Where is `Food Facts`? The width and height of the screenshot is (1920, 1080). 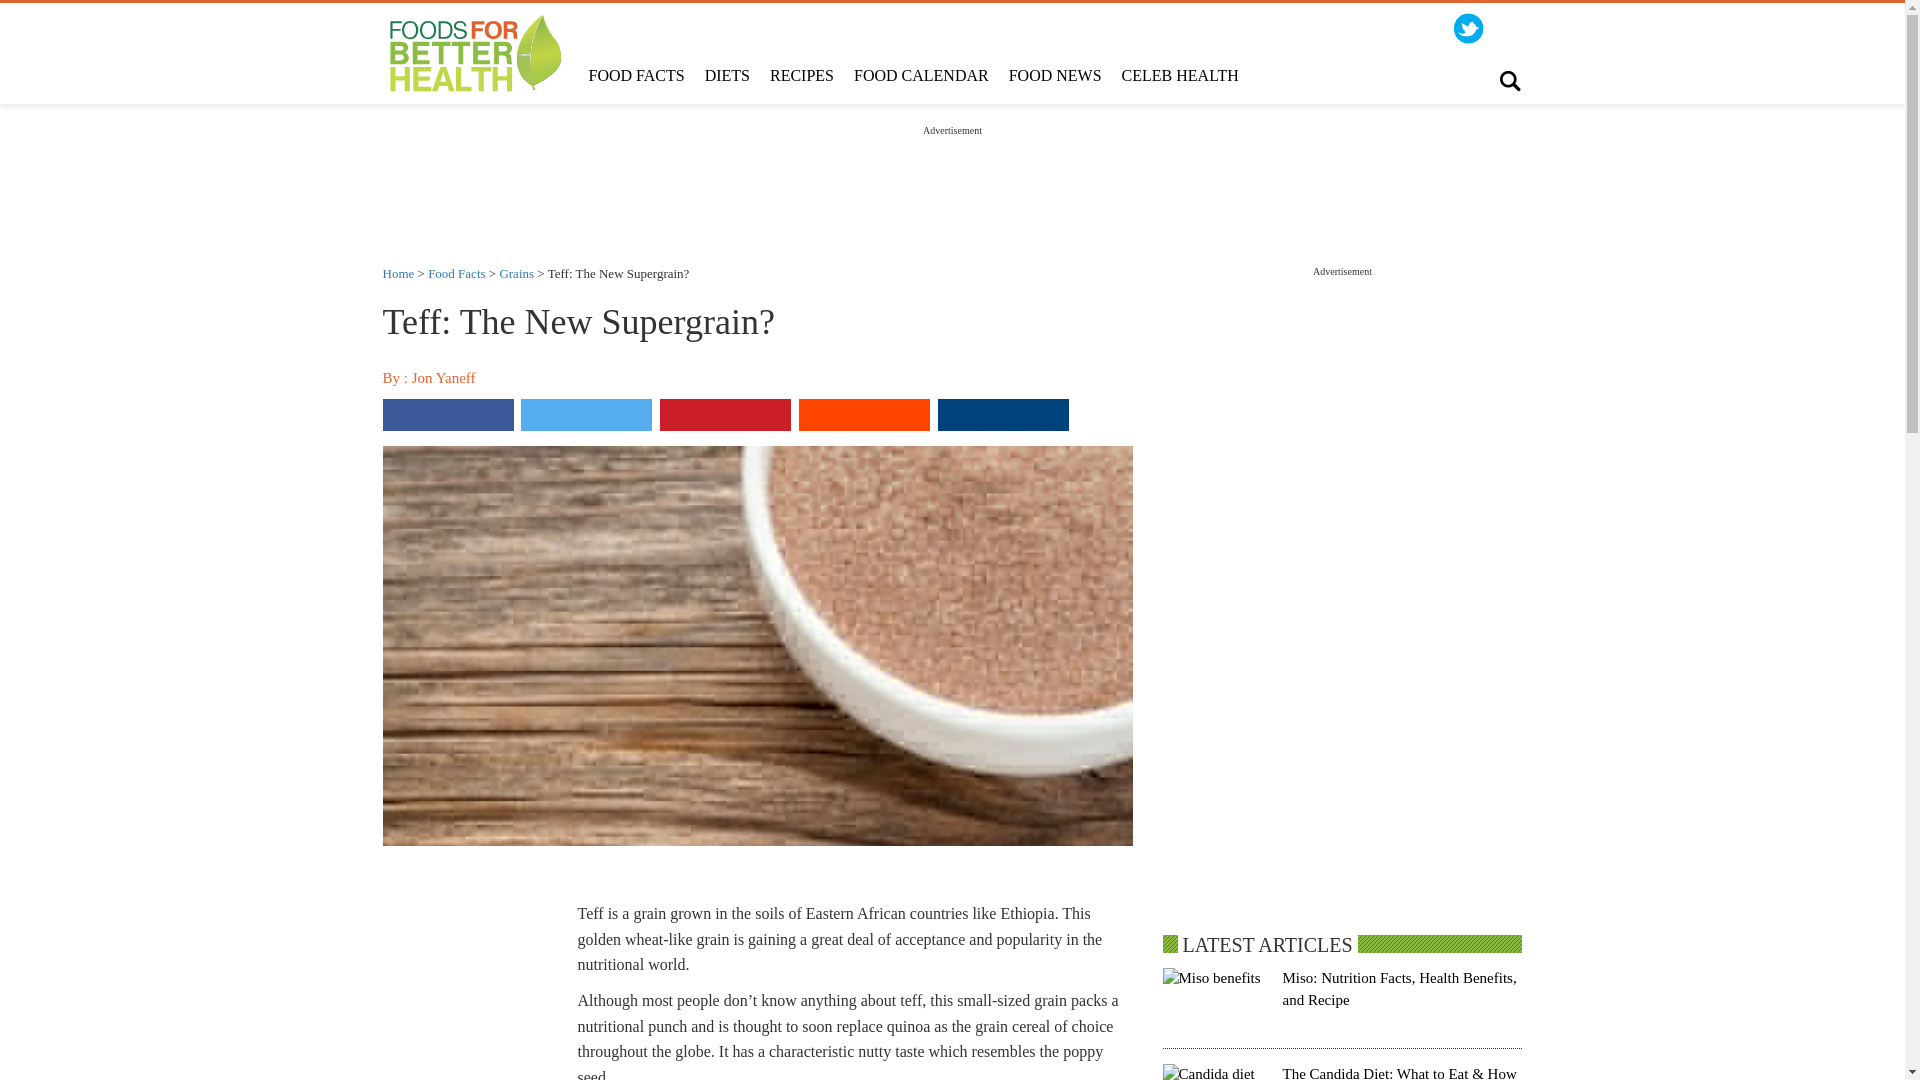 Food Facts is located at coordinates (456, 272).